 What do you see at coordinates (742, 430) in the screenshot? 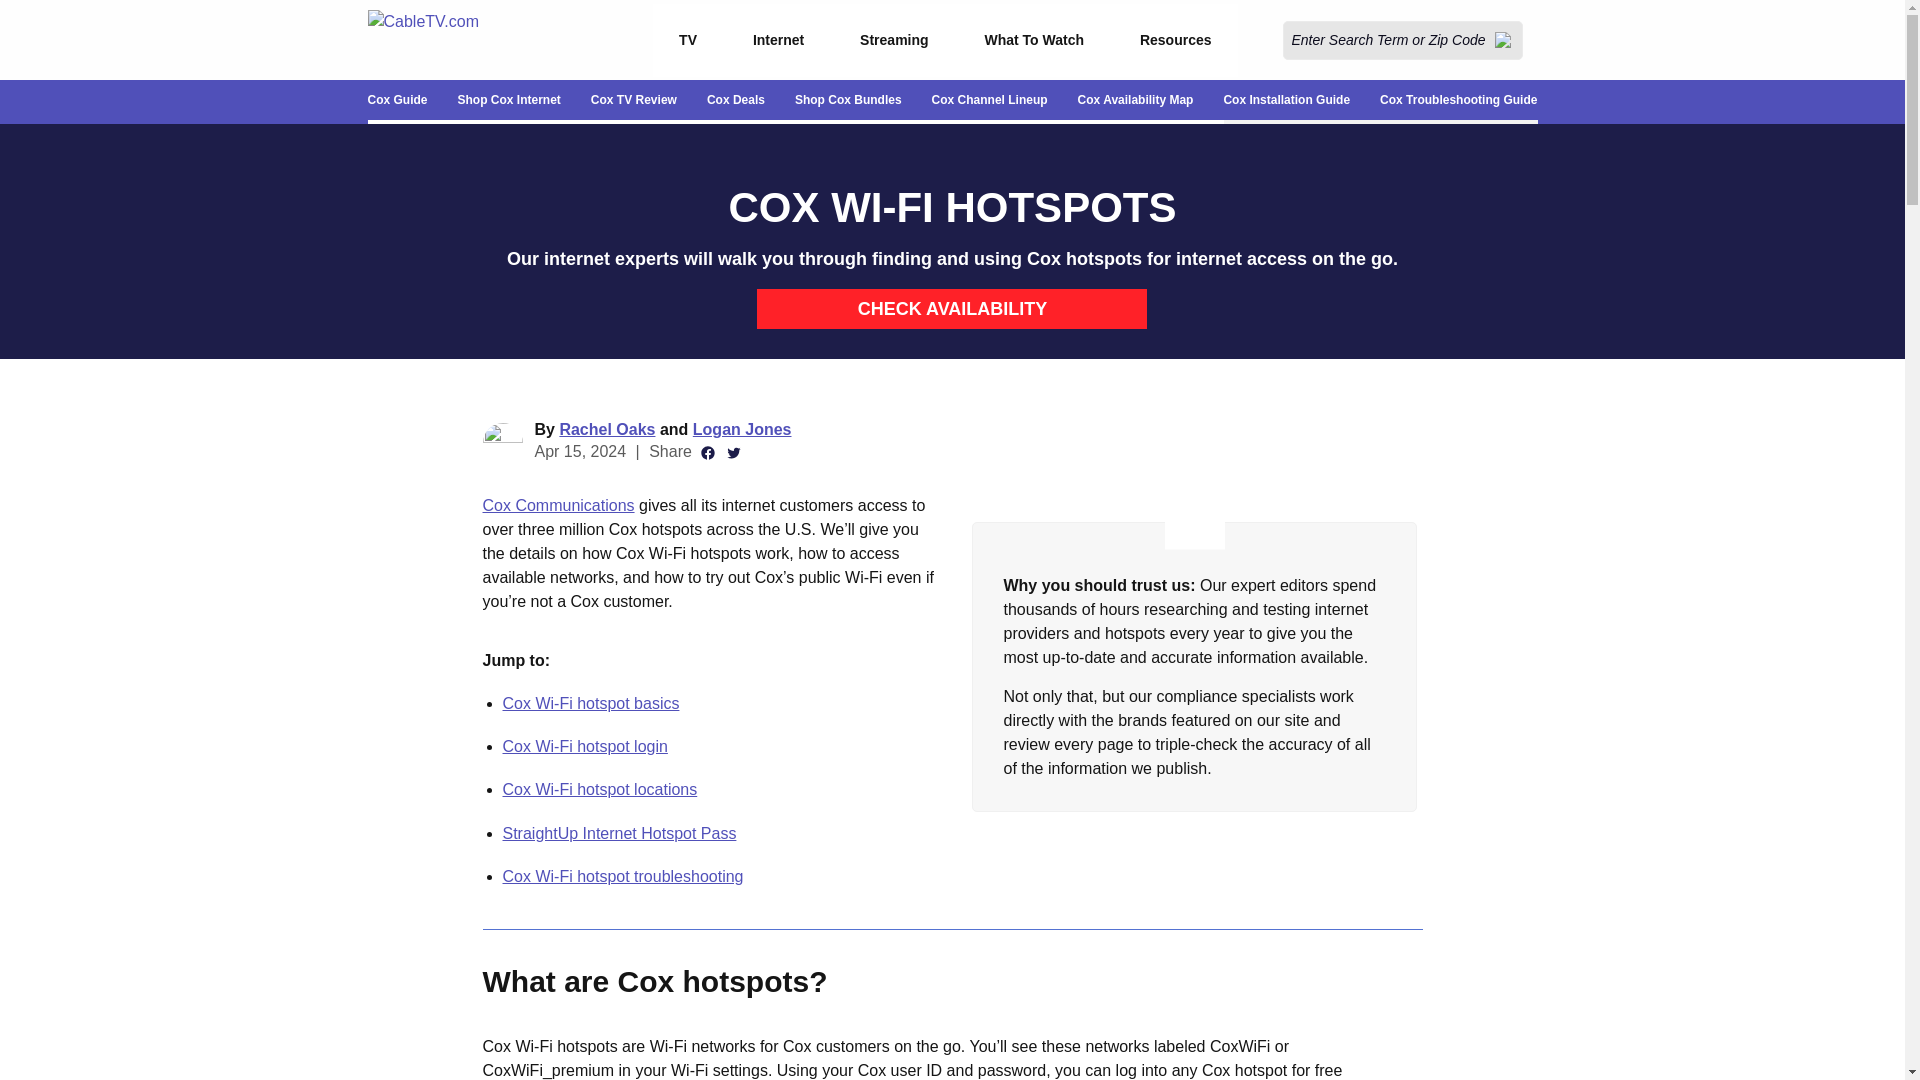
I see `Posts by Logan Jones` at bounding box center [742, 430].